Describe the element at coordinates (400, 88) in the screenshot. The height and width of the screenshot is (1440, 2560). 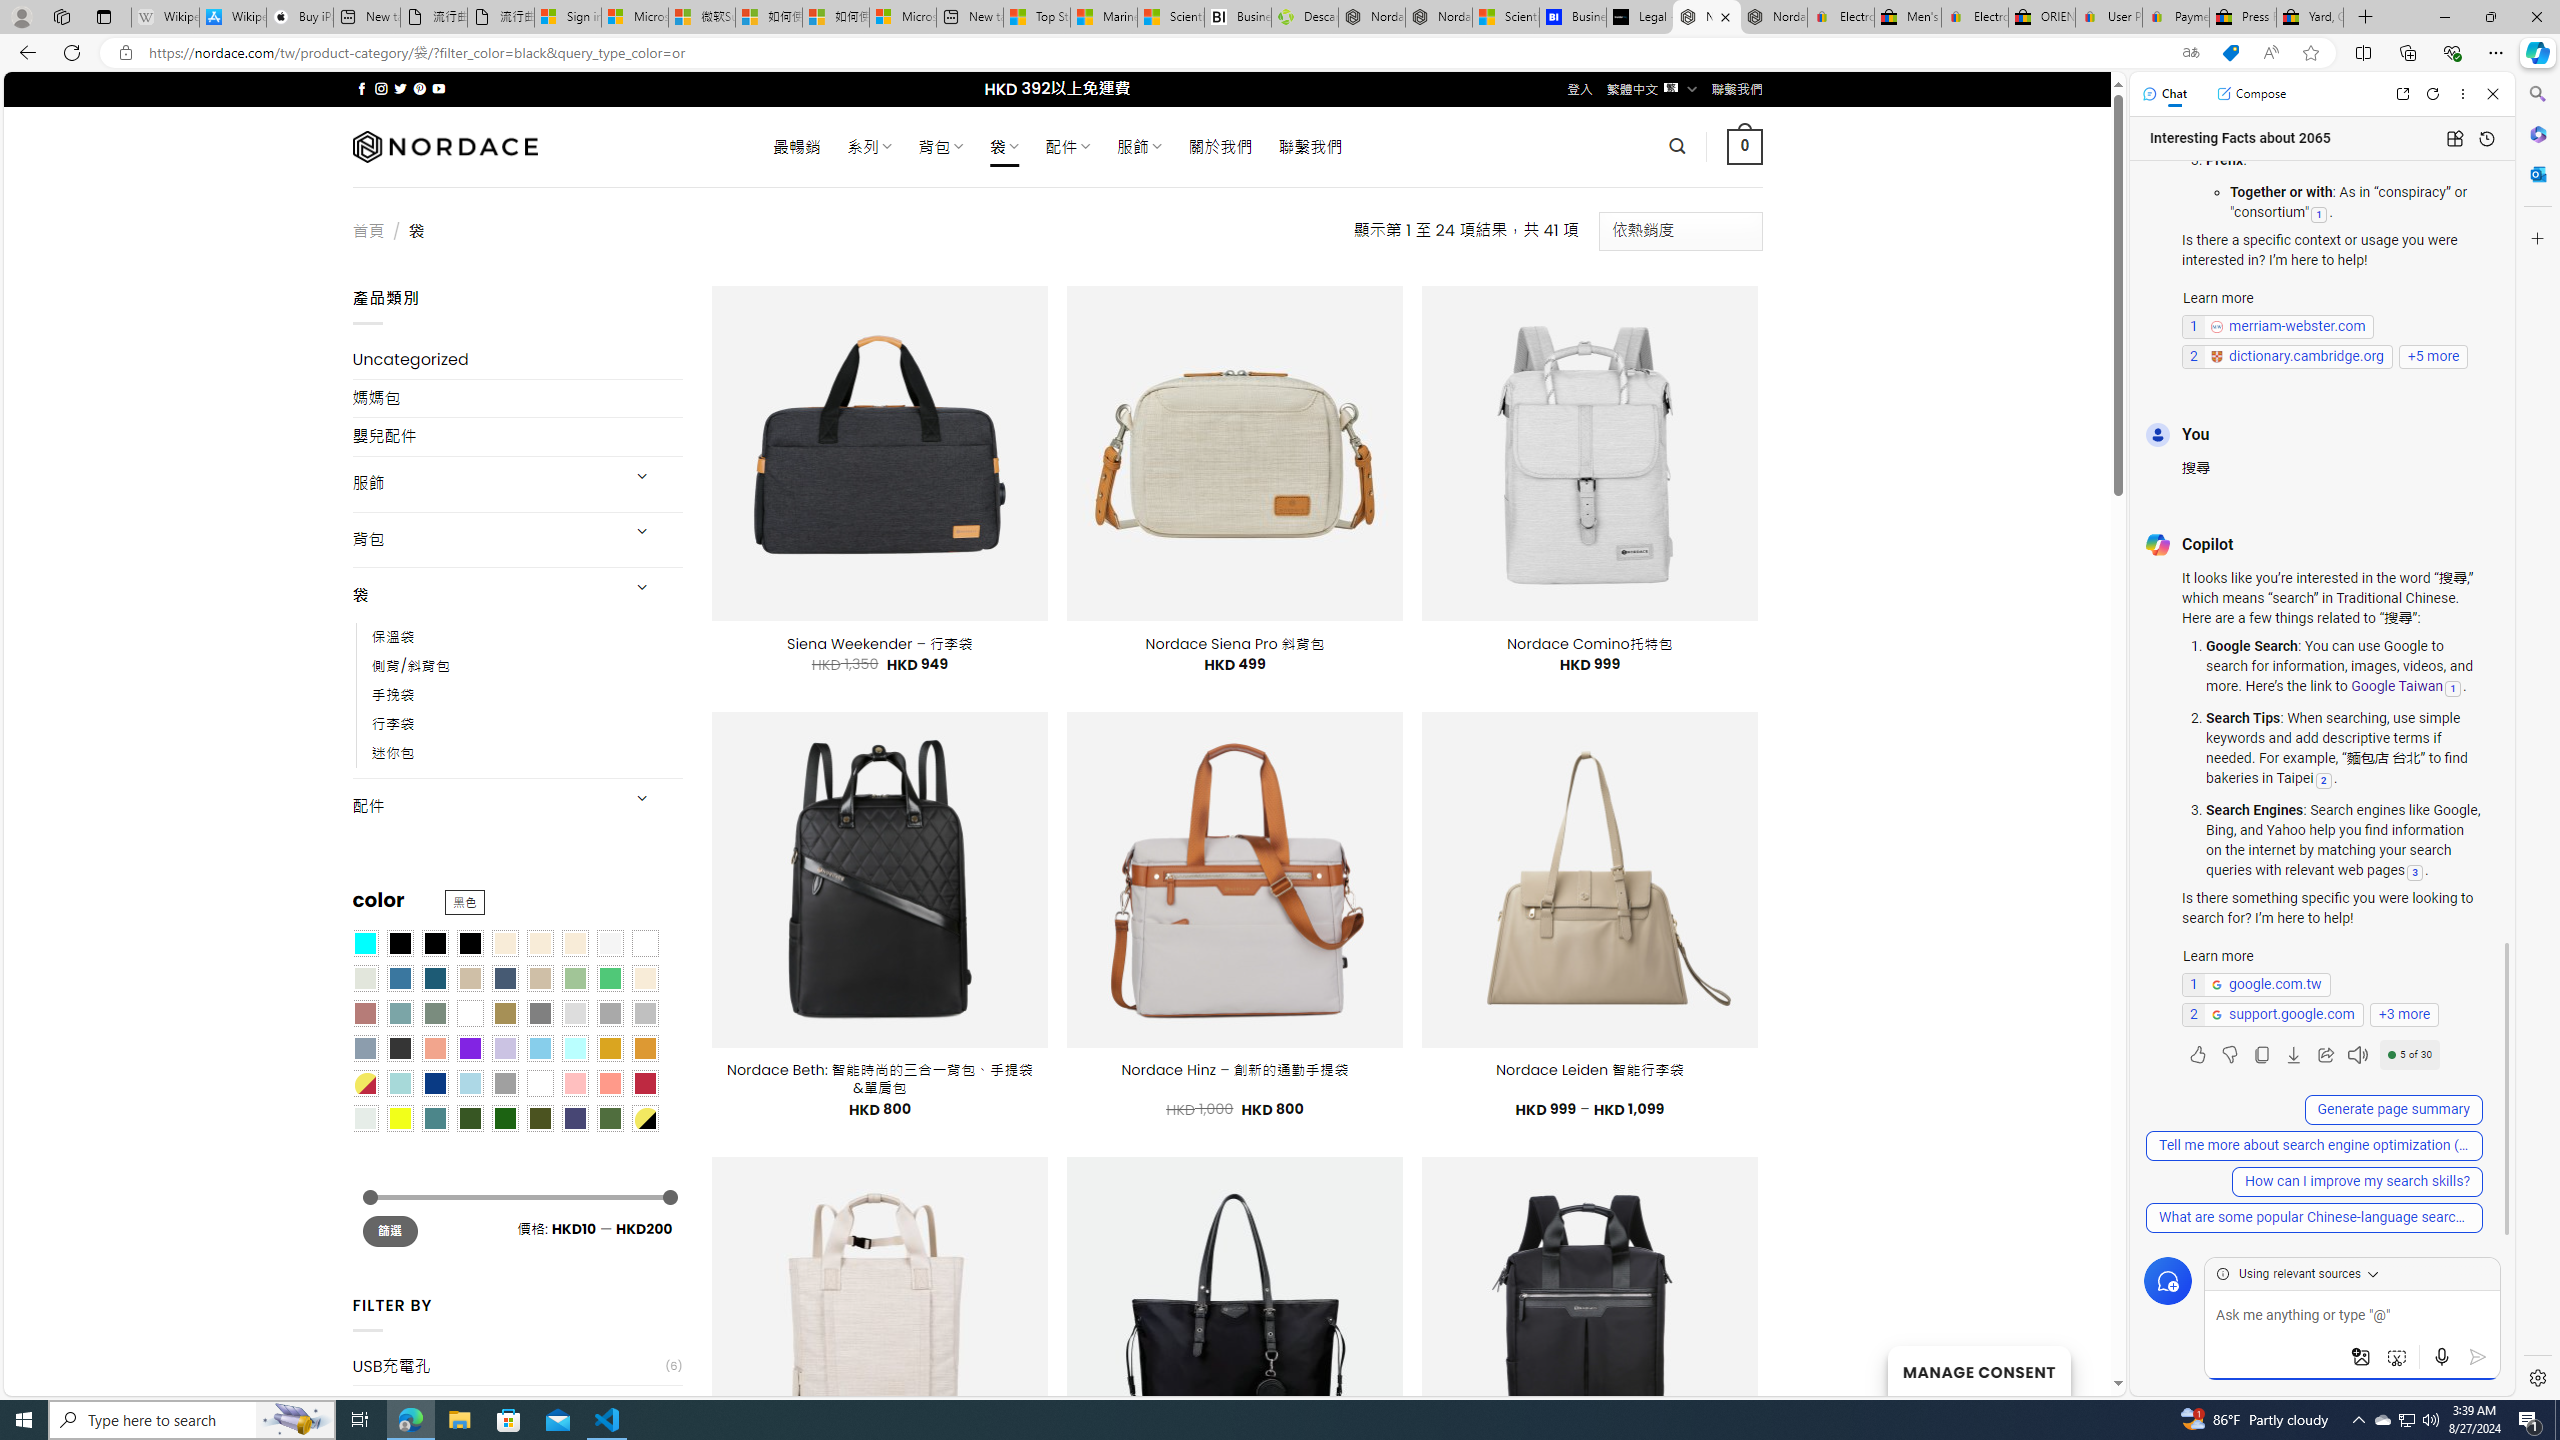
I see `Follow on Twitter` at that location.